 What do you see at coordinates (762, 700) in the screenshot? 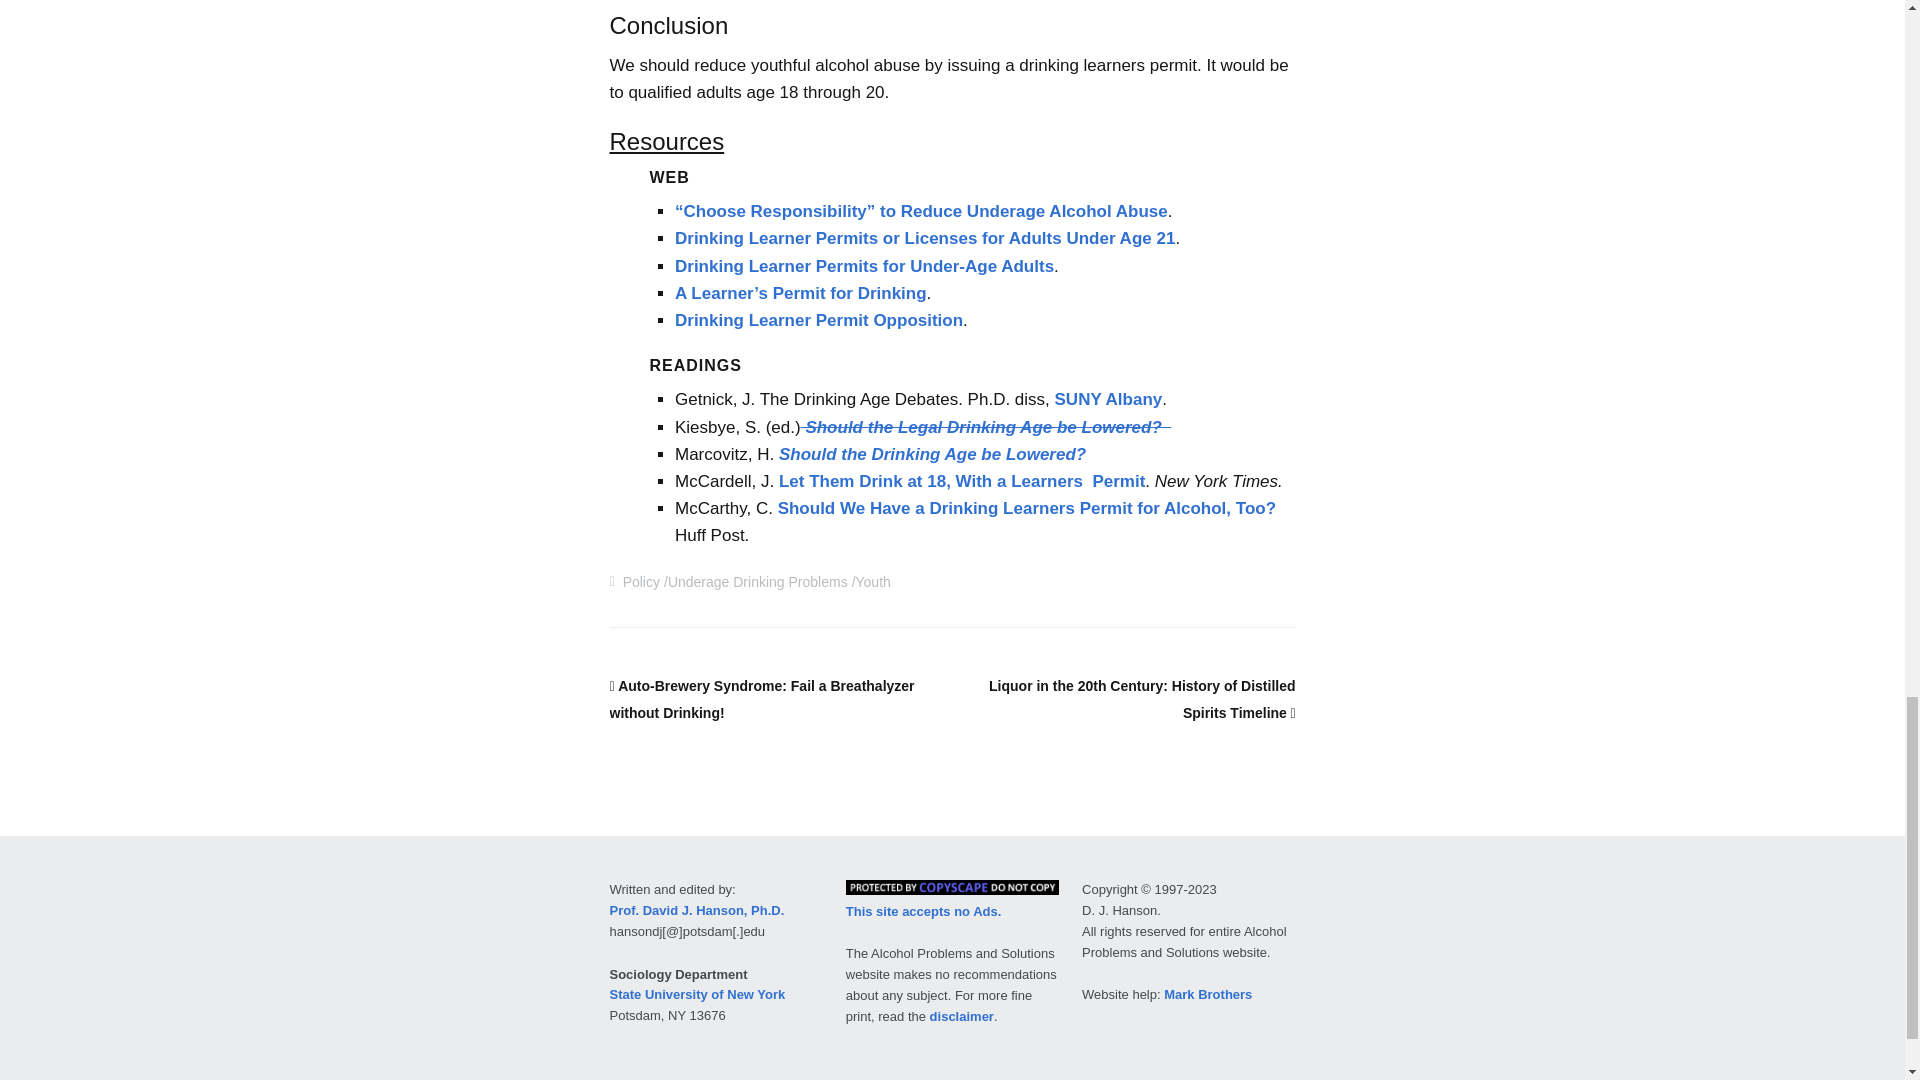
I see `Auto-Brewery Syndrome: Fail a Breathalyzer without Drinking!` at bounding box center [762, 700].